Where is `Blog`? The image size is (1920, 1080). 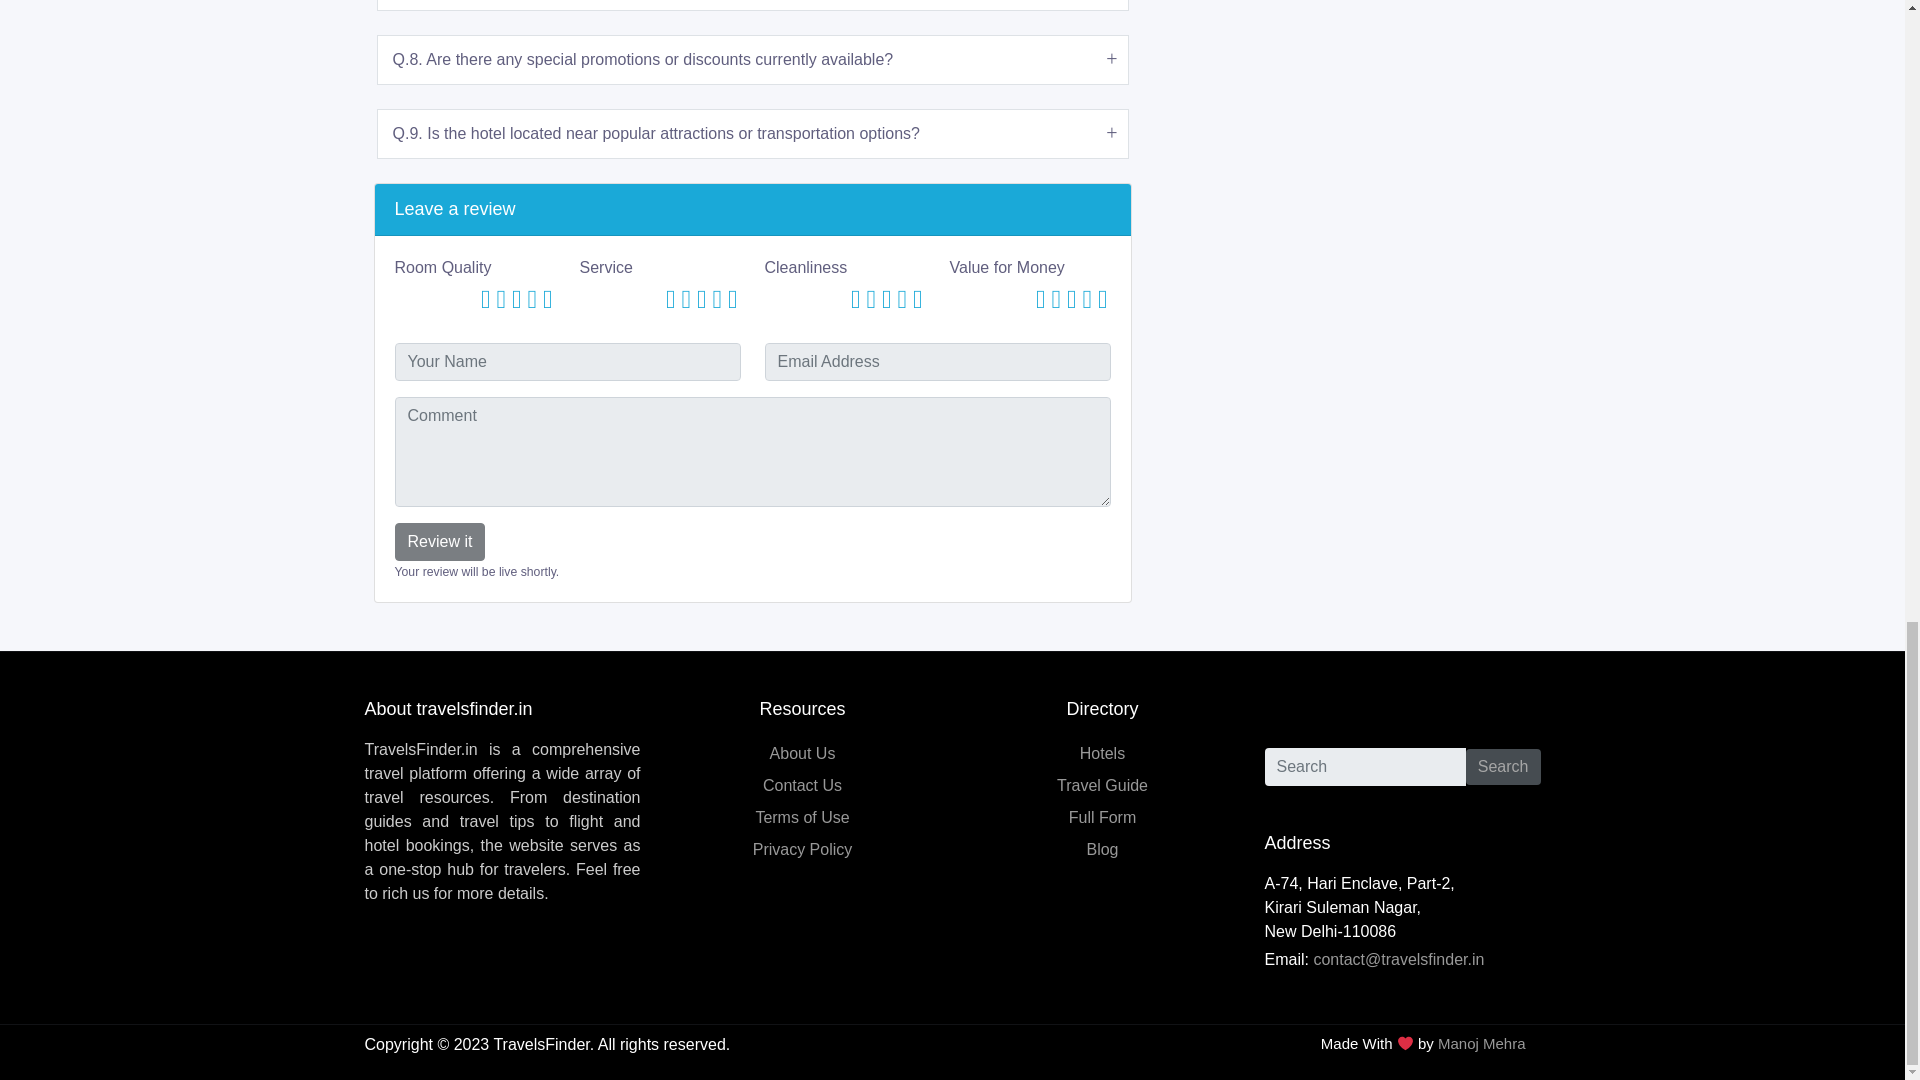
Blog is located at coordinates (1102, 849).